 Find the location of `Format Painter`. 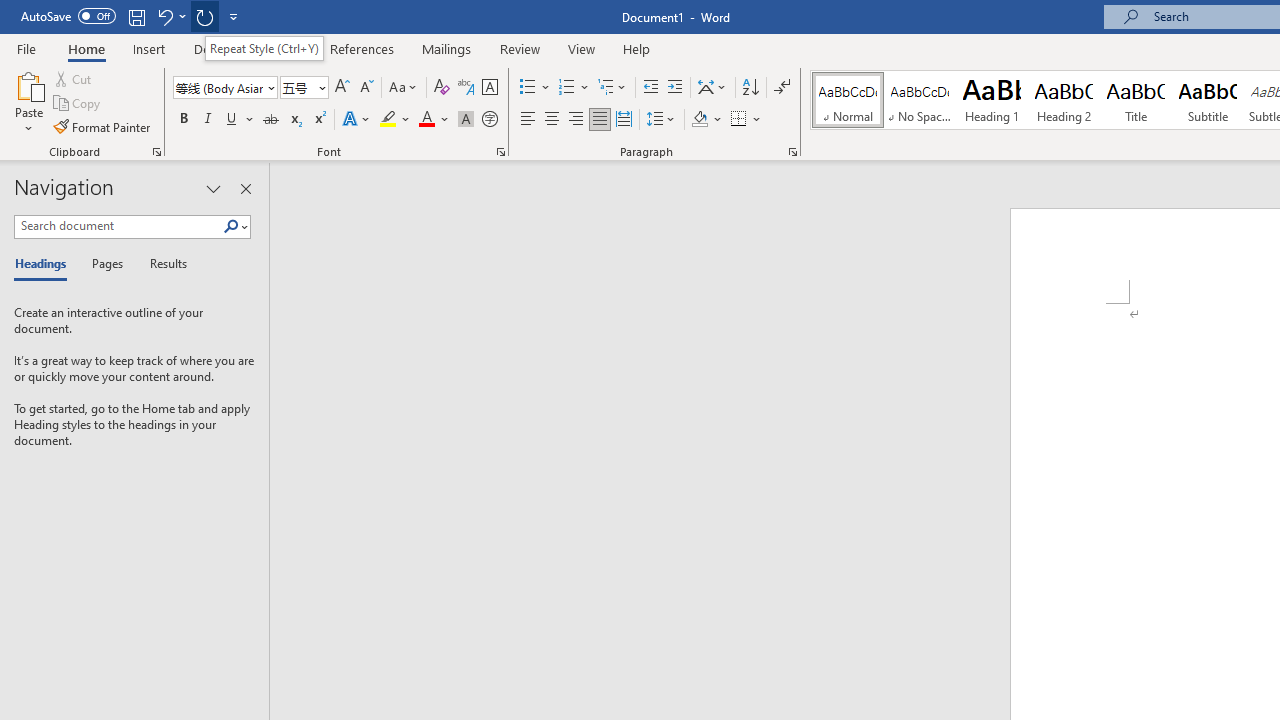

Format Painter is located at coordinates (103, 126).